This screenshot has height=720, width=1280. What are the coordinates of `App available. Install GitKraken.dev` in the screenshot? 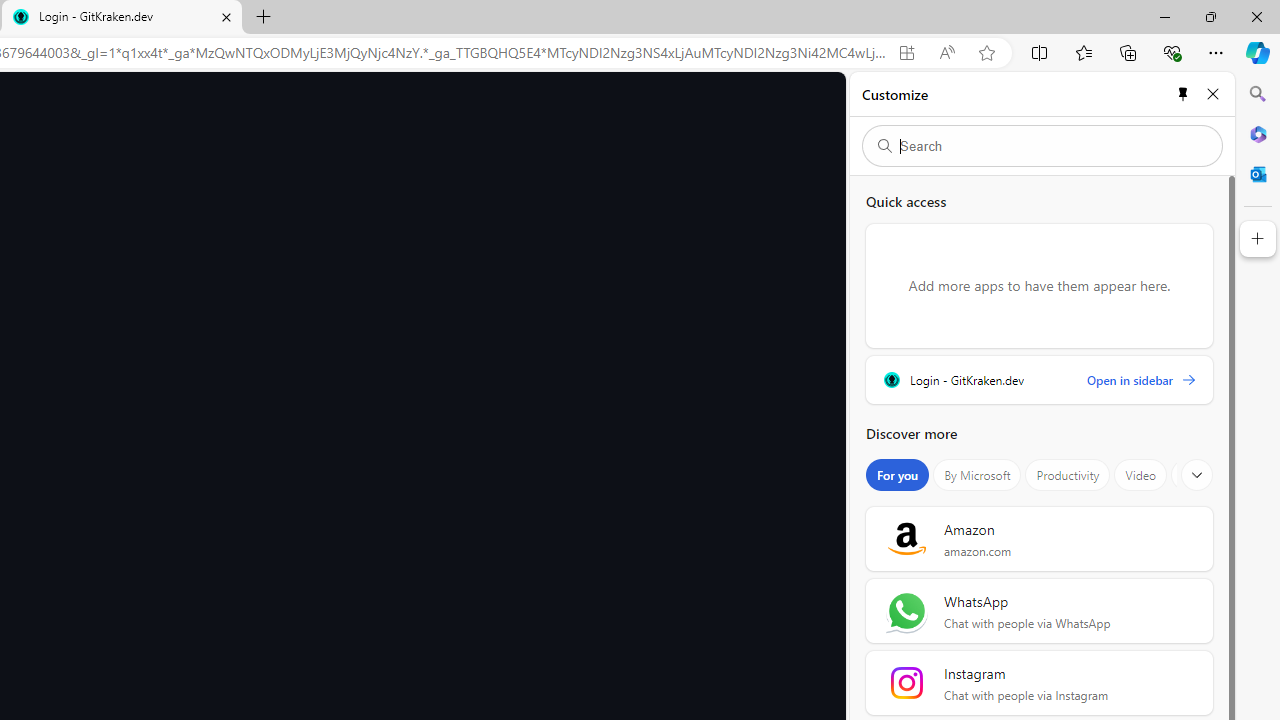 It's located at (906, 53).